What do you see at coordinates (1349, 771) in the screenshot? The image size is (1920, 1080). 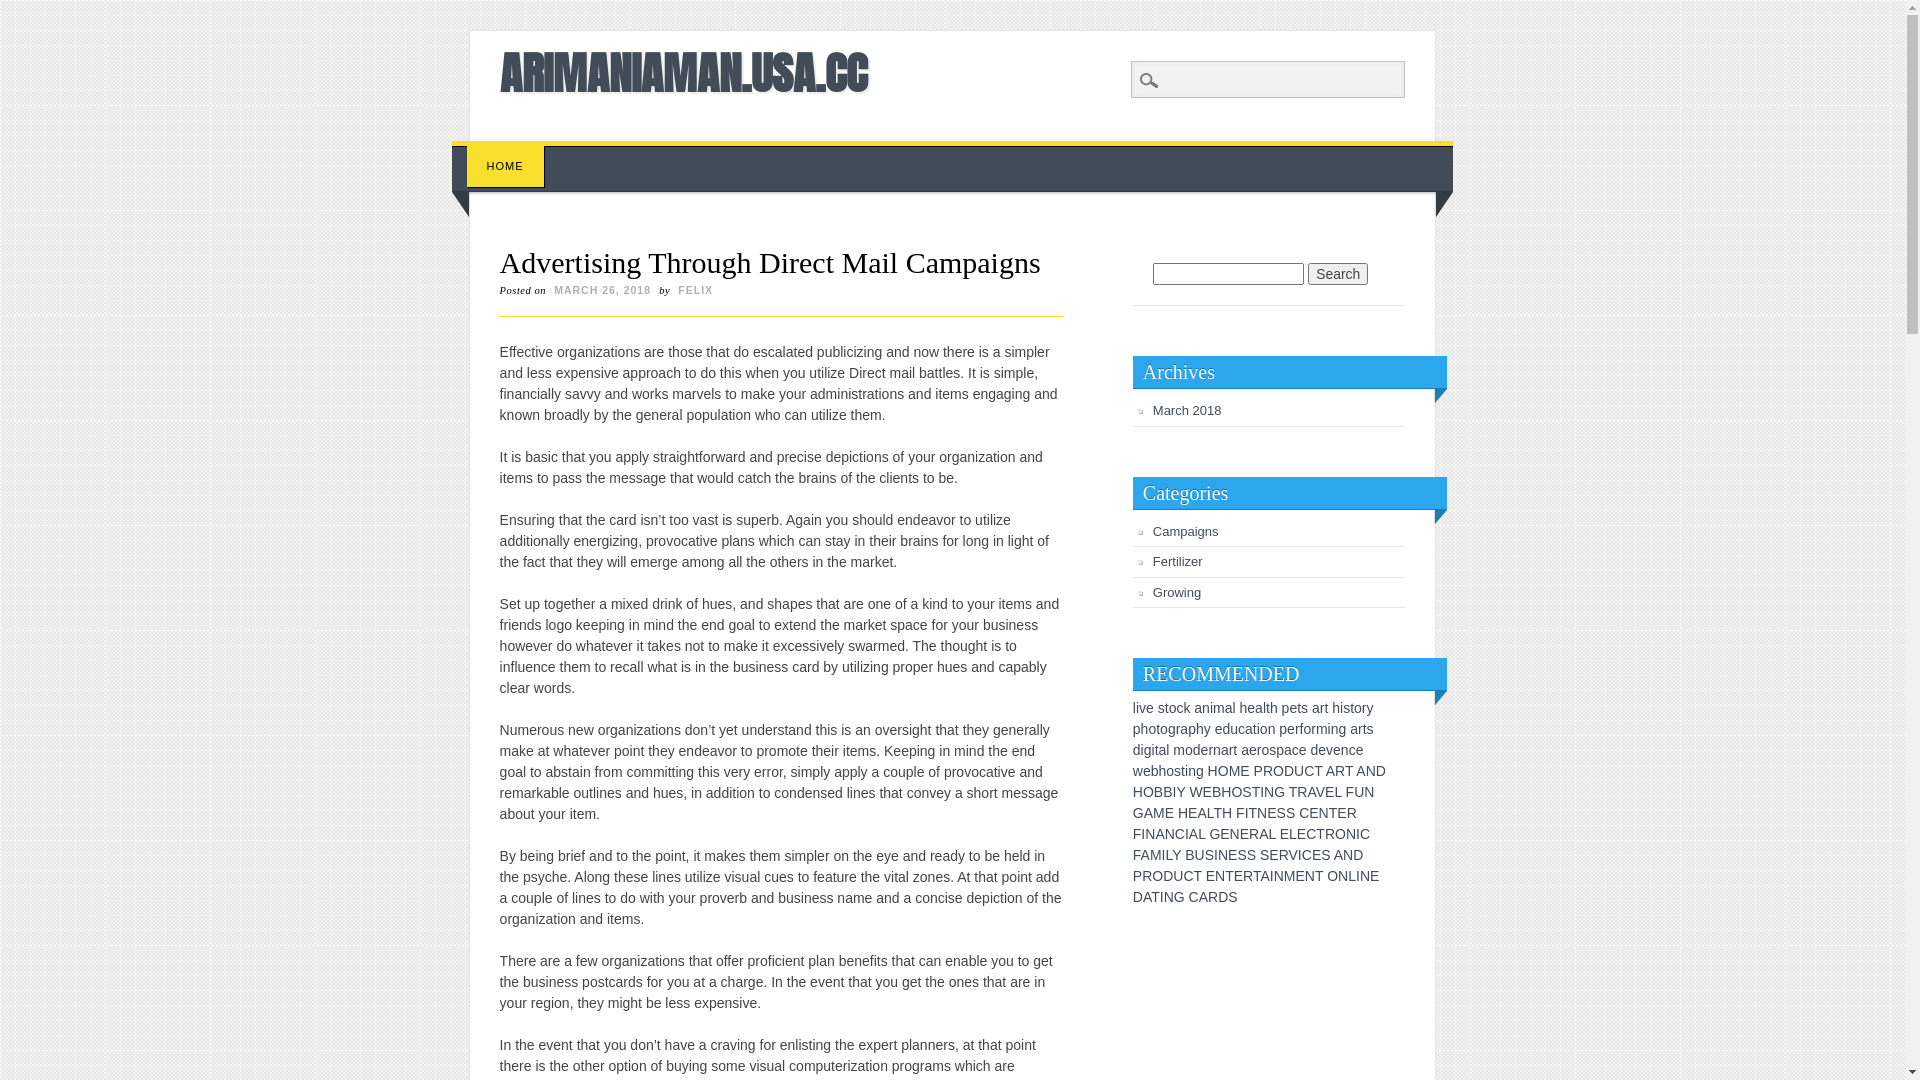 I see `T` at bounding box center [1349, 771].